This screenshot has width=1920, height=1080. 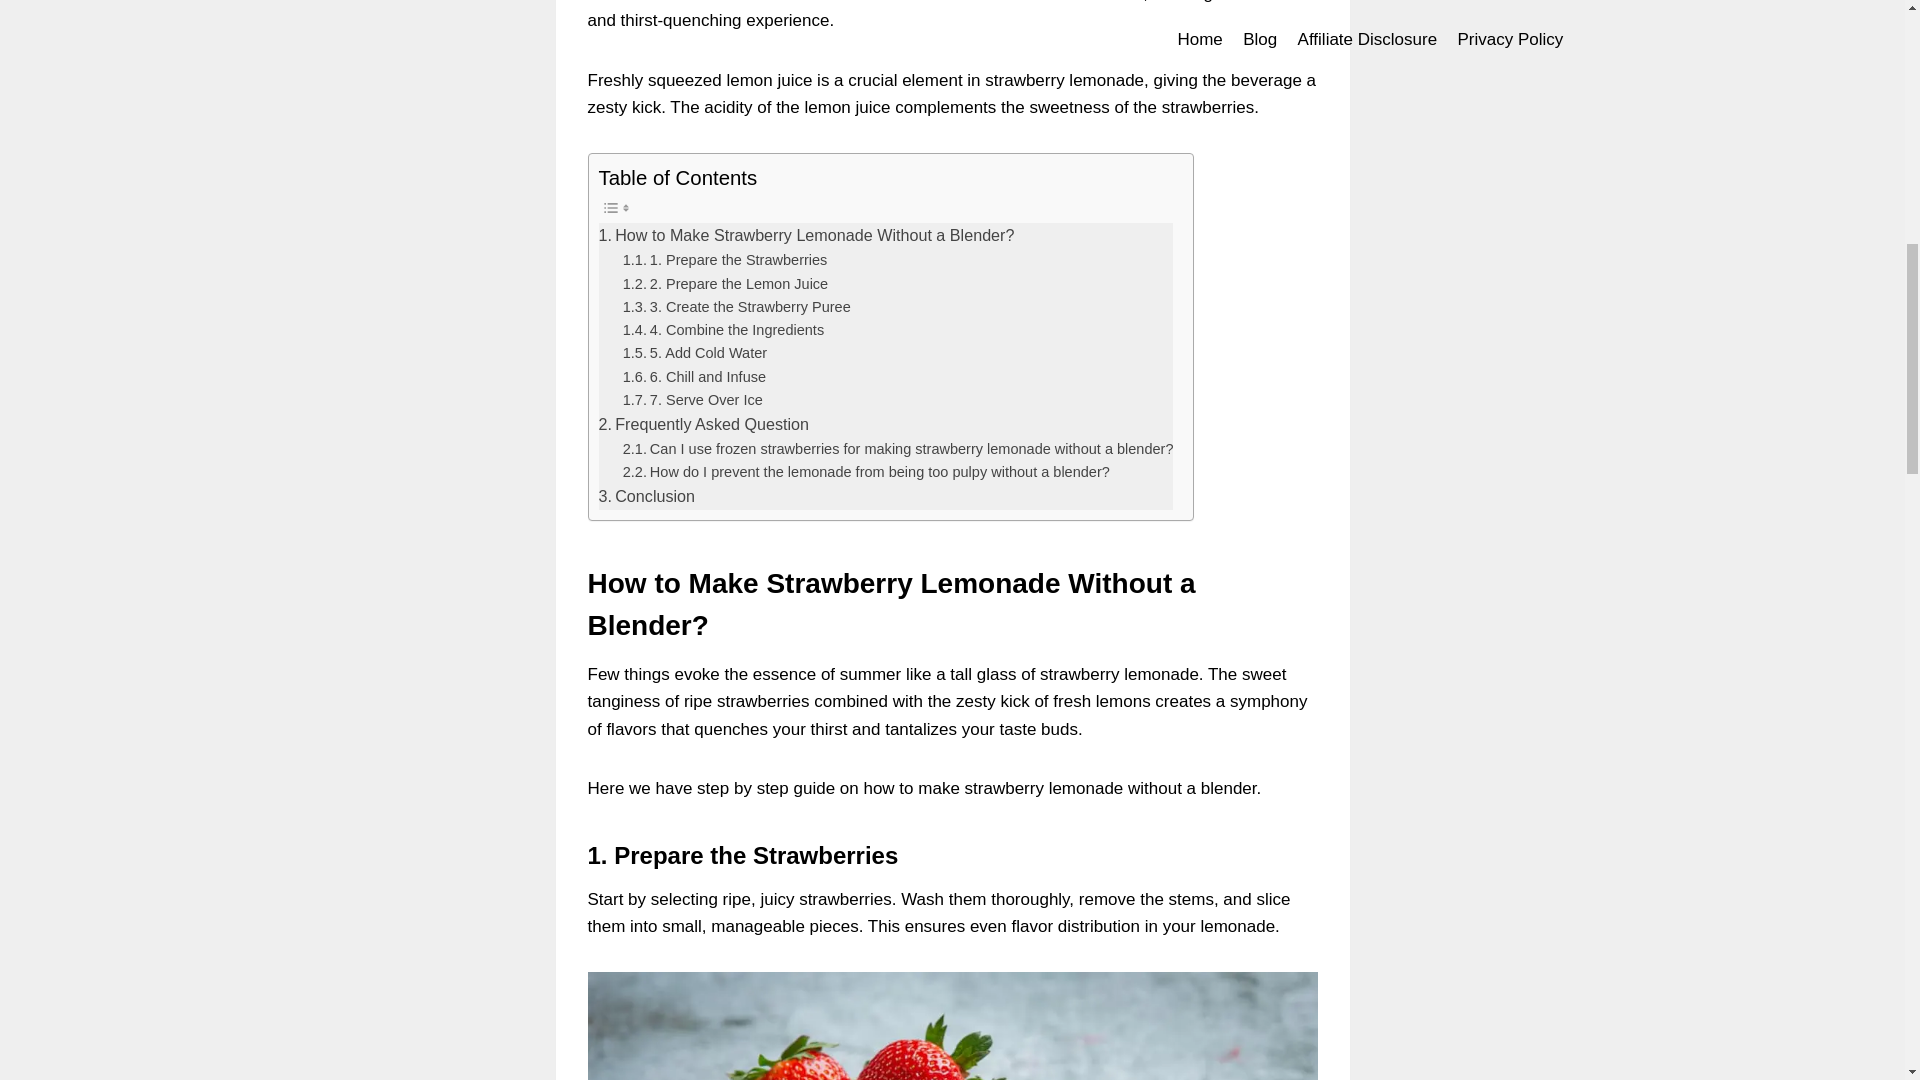 I want to click on How to Make Strawberry Lemonade Without a Blender?, so click(x=805, y=236).